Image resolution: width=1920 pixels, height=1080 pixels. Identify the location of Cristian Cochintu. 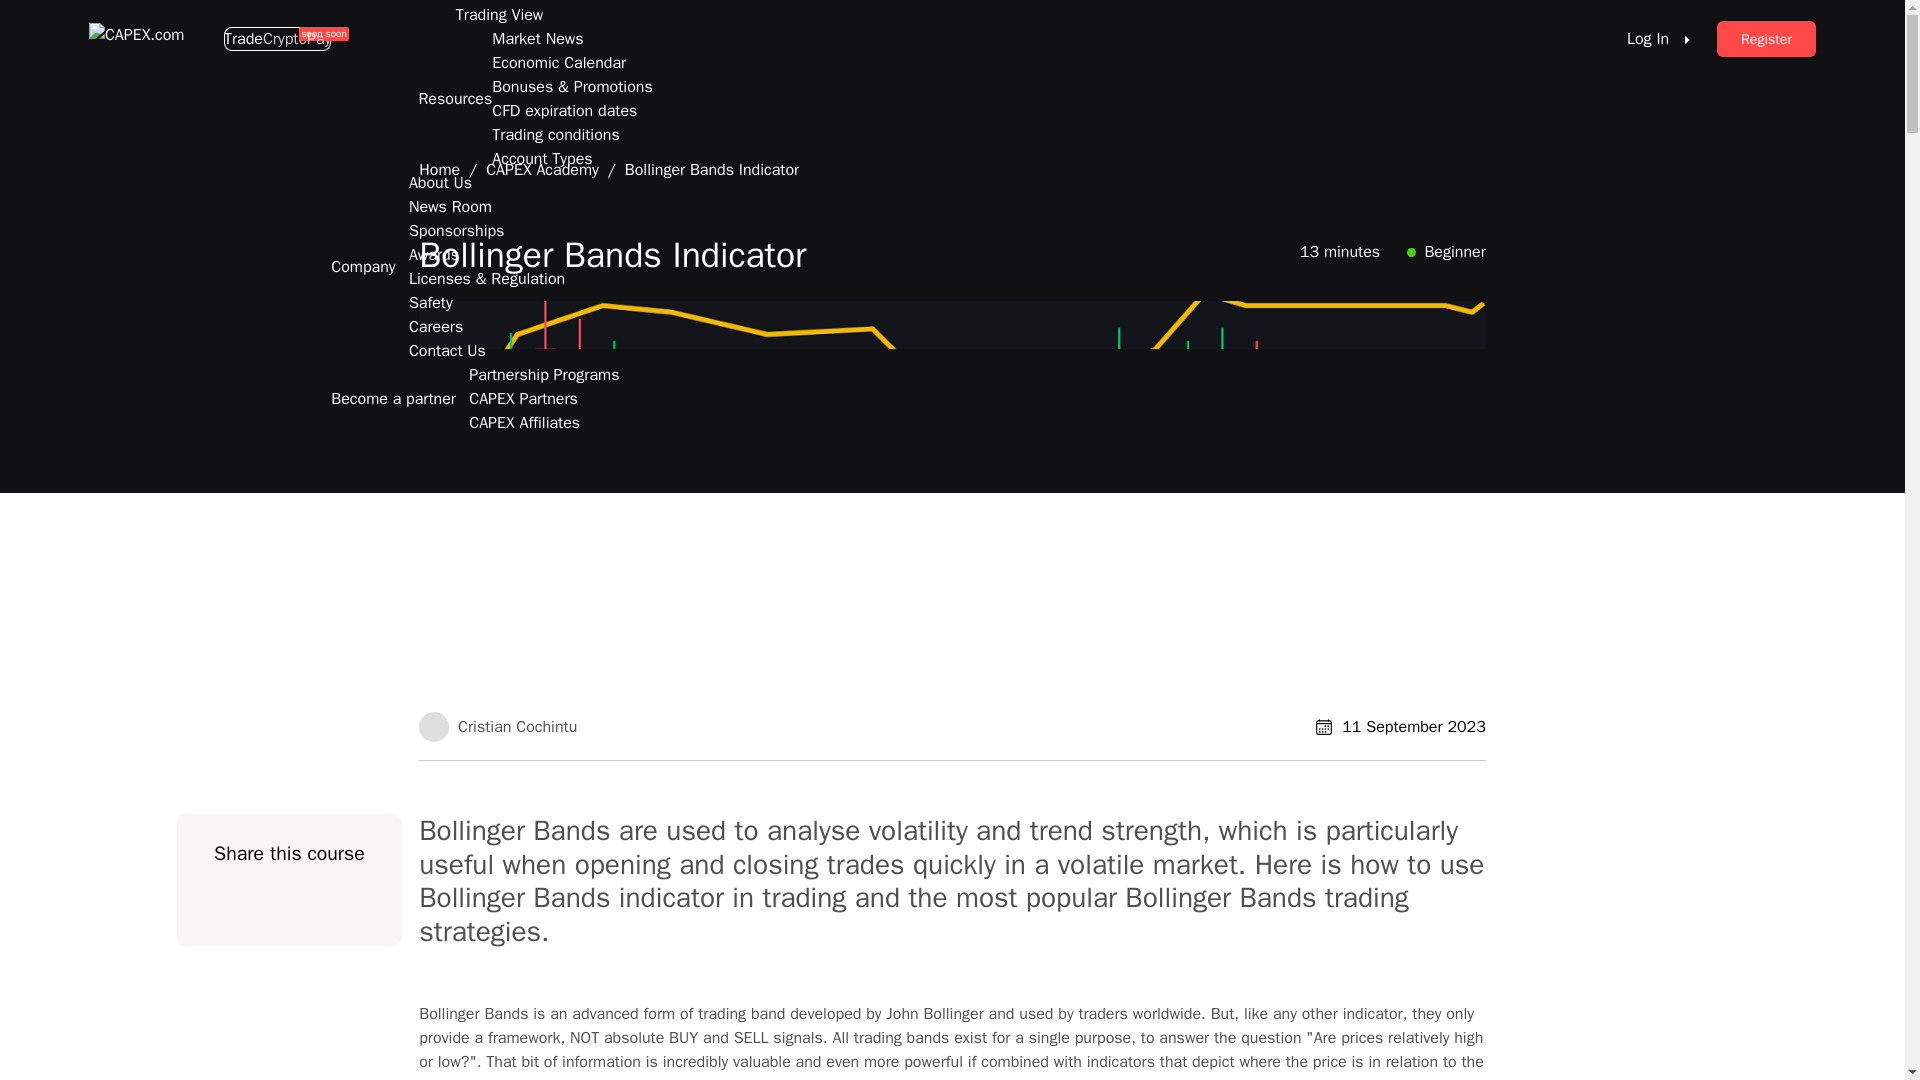
(434, 724).